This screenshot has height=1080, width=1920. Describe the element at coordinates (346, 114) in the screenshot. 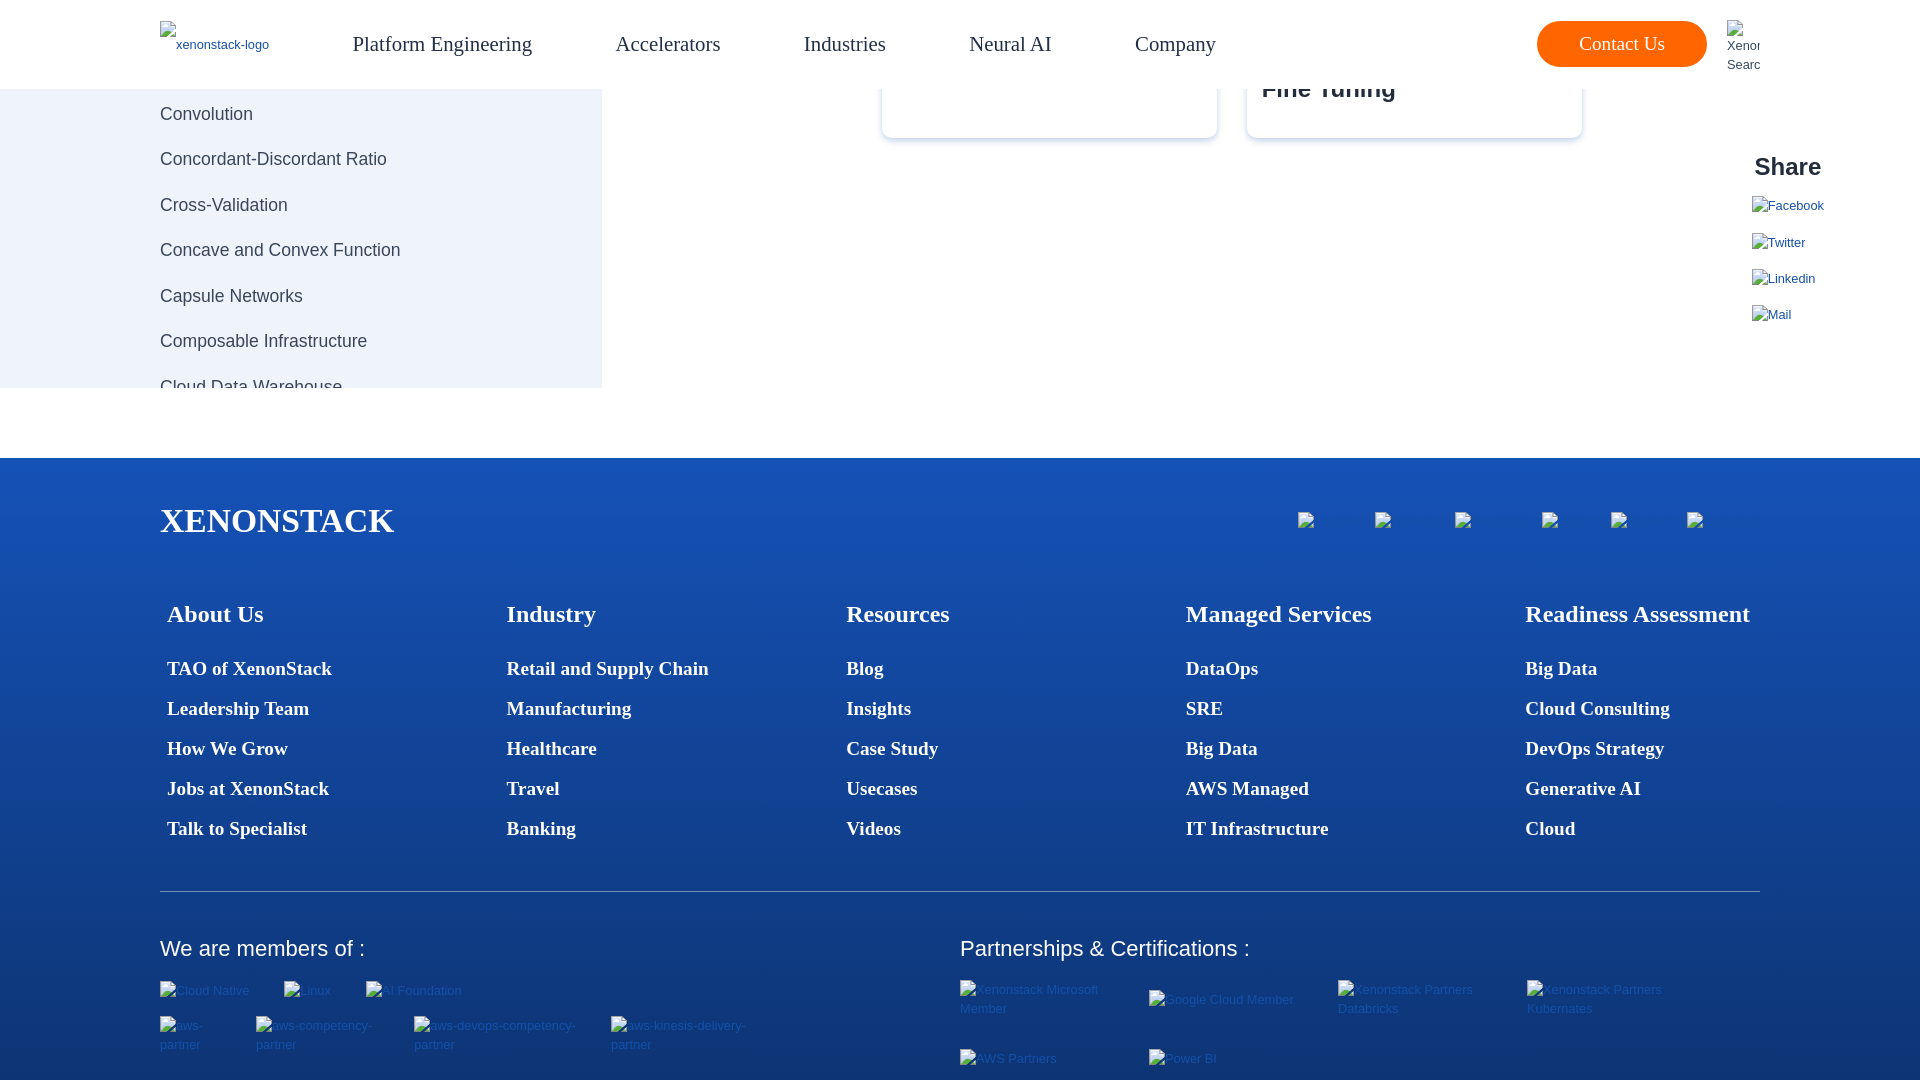

I see `Convolution` at that location.